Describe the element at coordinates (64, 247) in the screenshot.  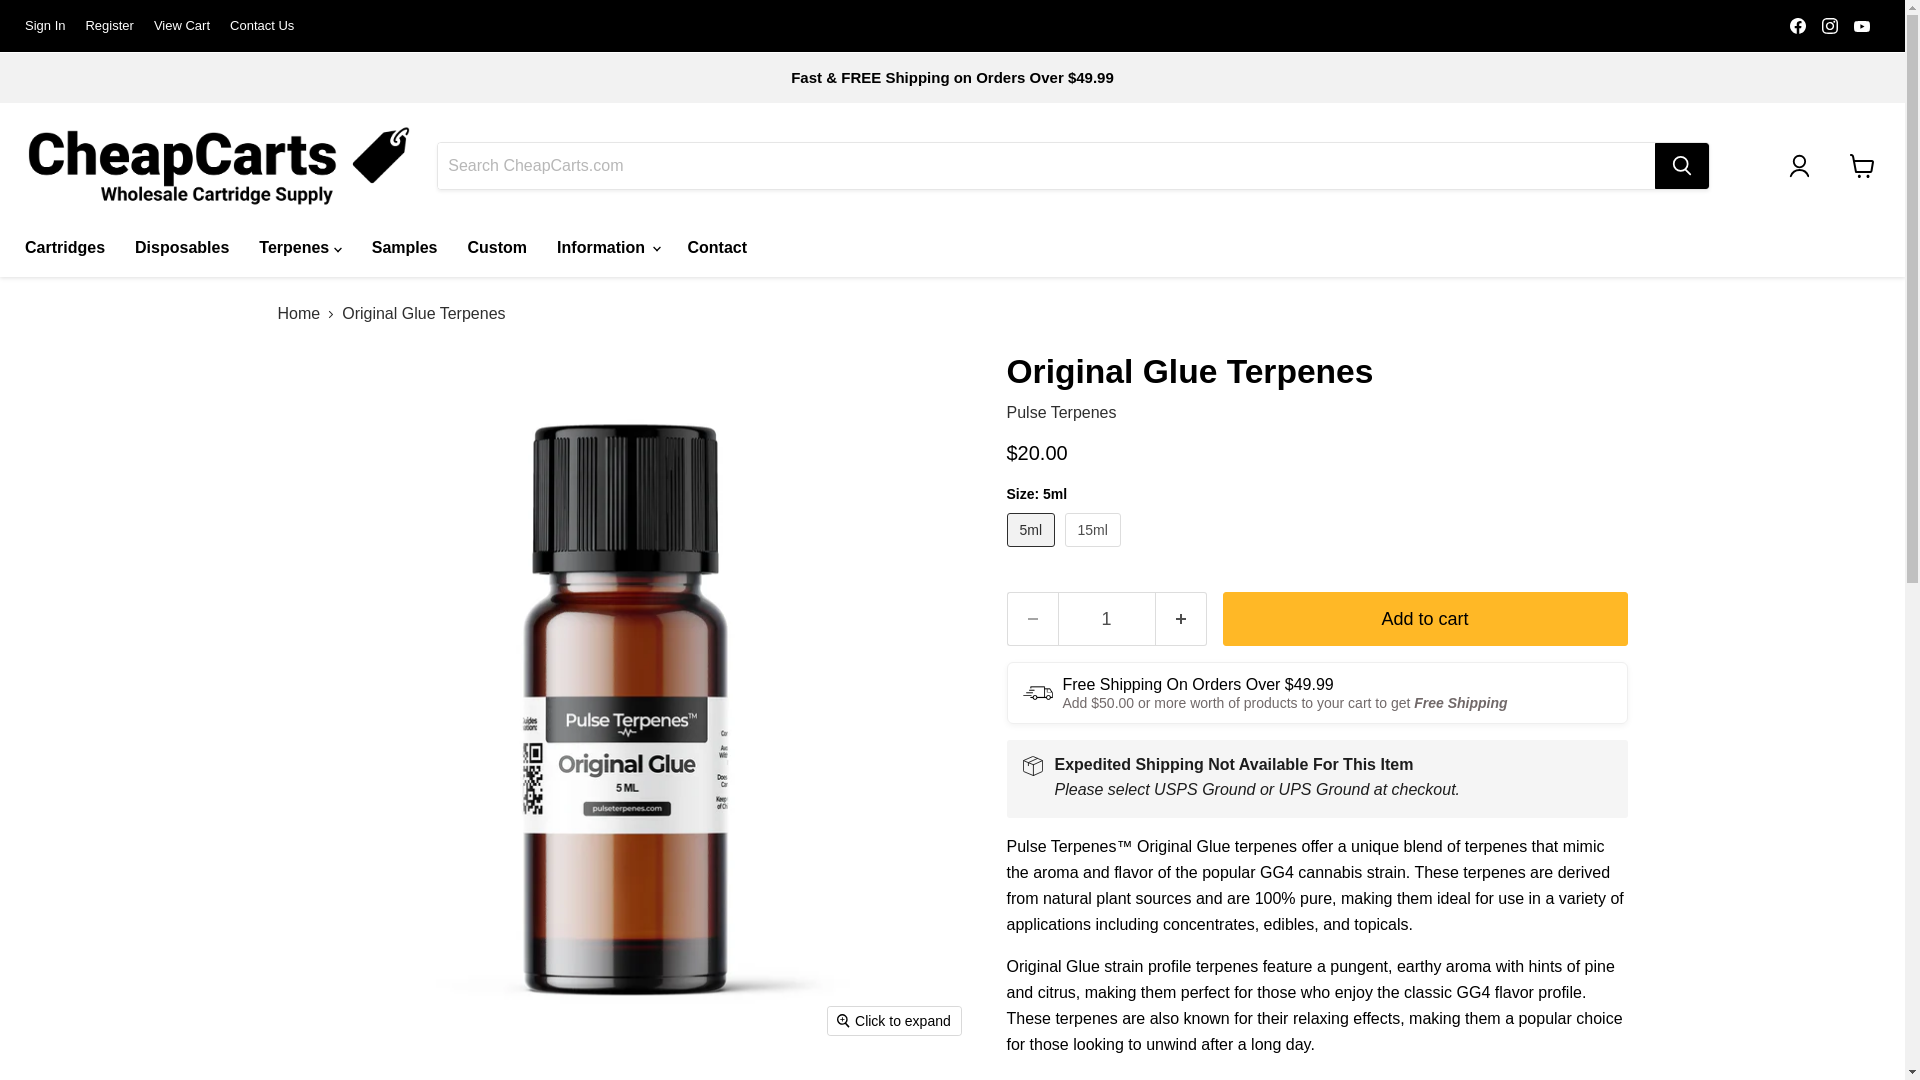
I see `Cartridges` at that location.